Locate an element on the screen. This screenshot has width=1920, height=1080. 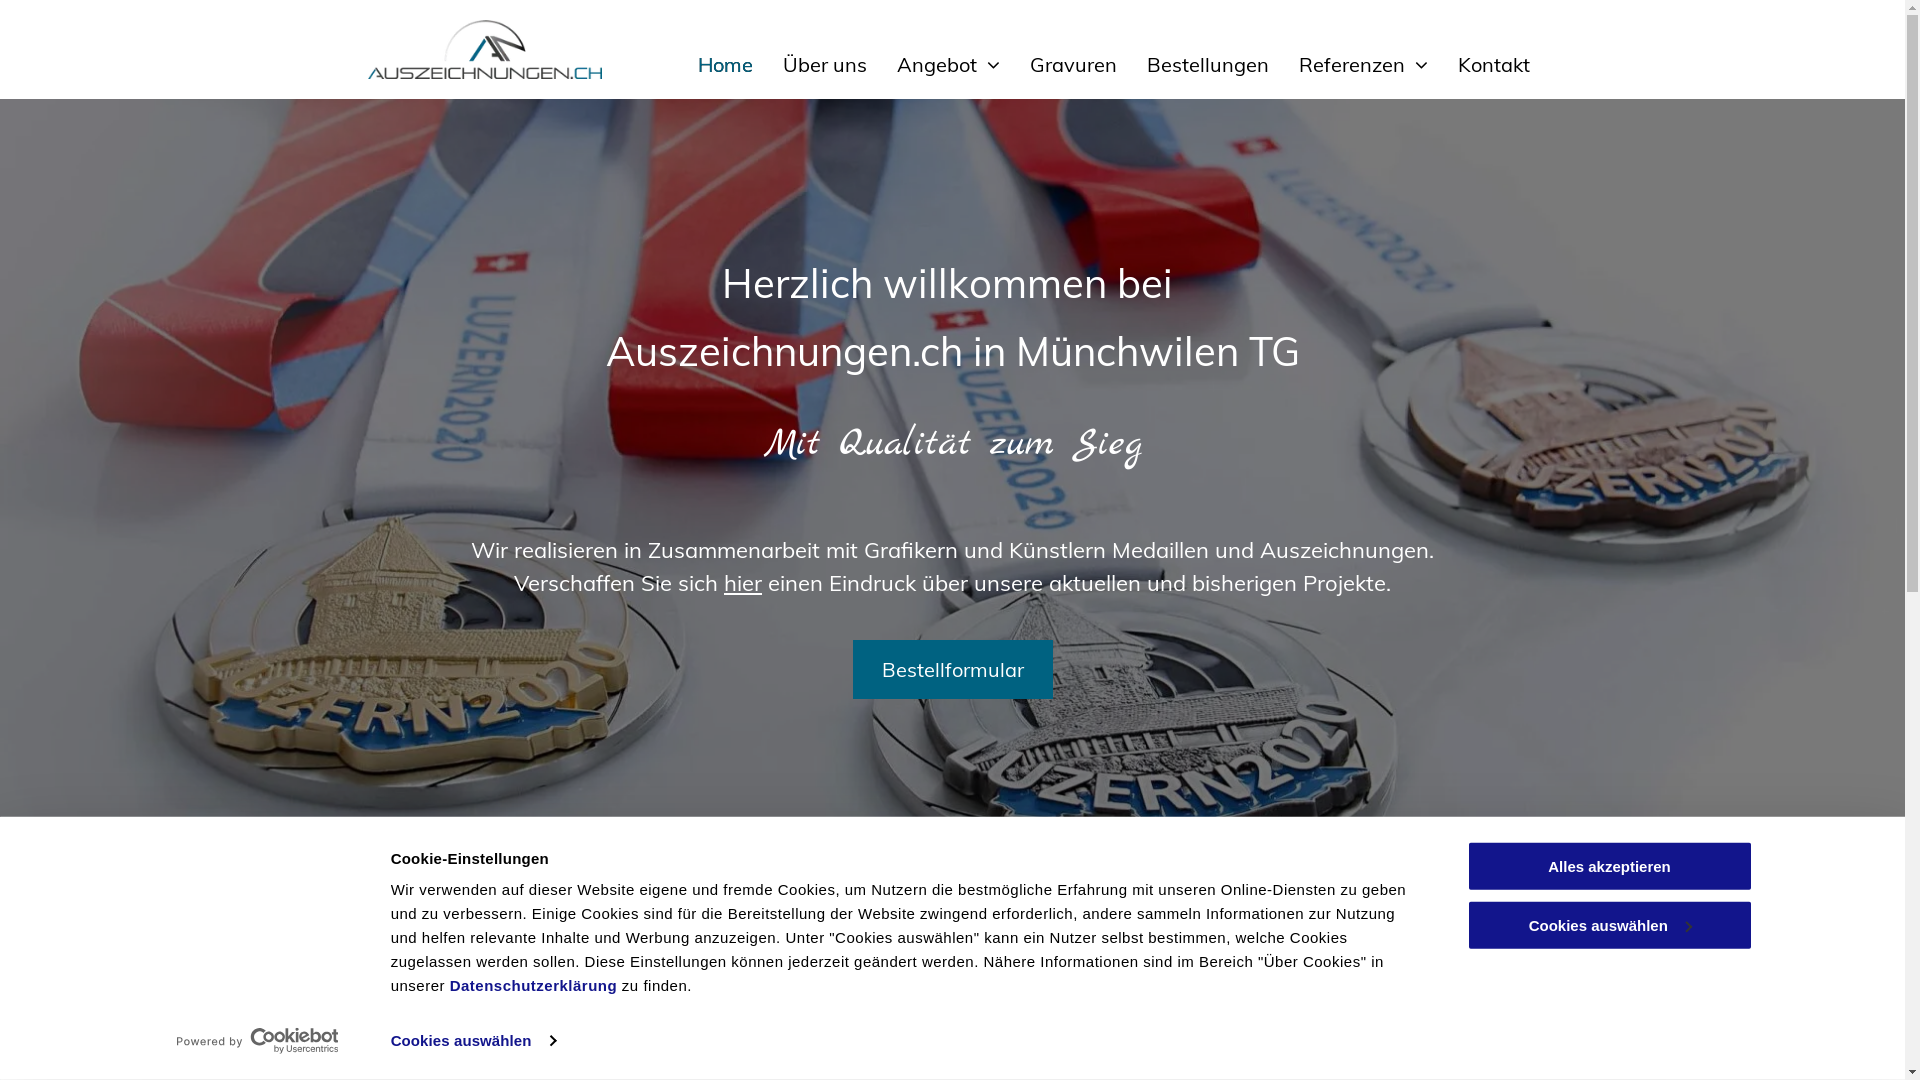
Bestellformular is located at coordinates (952, 670).